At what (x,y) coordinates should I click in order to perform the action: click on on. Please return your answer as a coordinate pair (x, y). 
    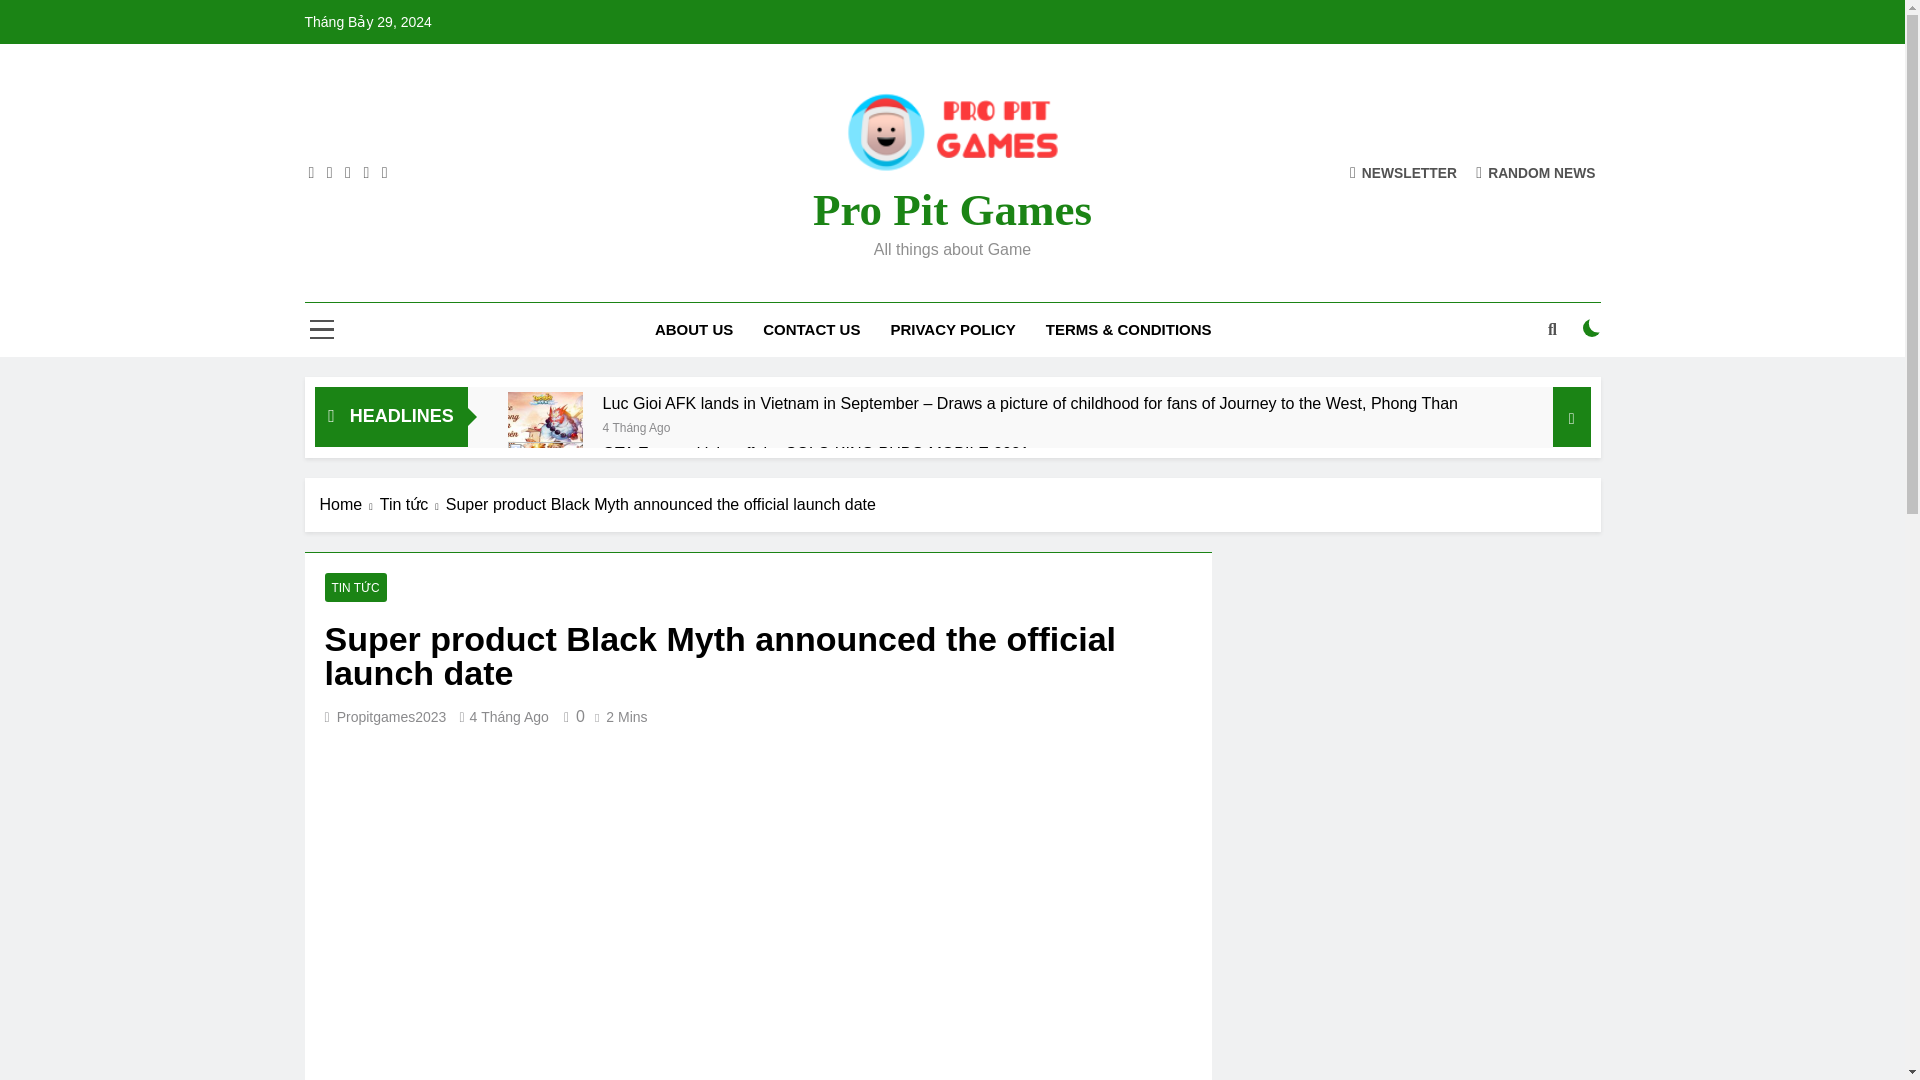
    Looking at the image, I should click on (1592, 327).